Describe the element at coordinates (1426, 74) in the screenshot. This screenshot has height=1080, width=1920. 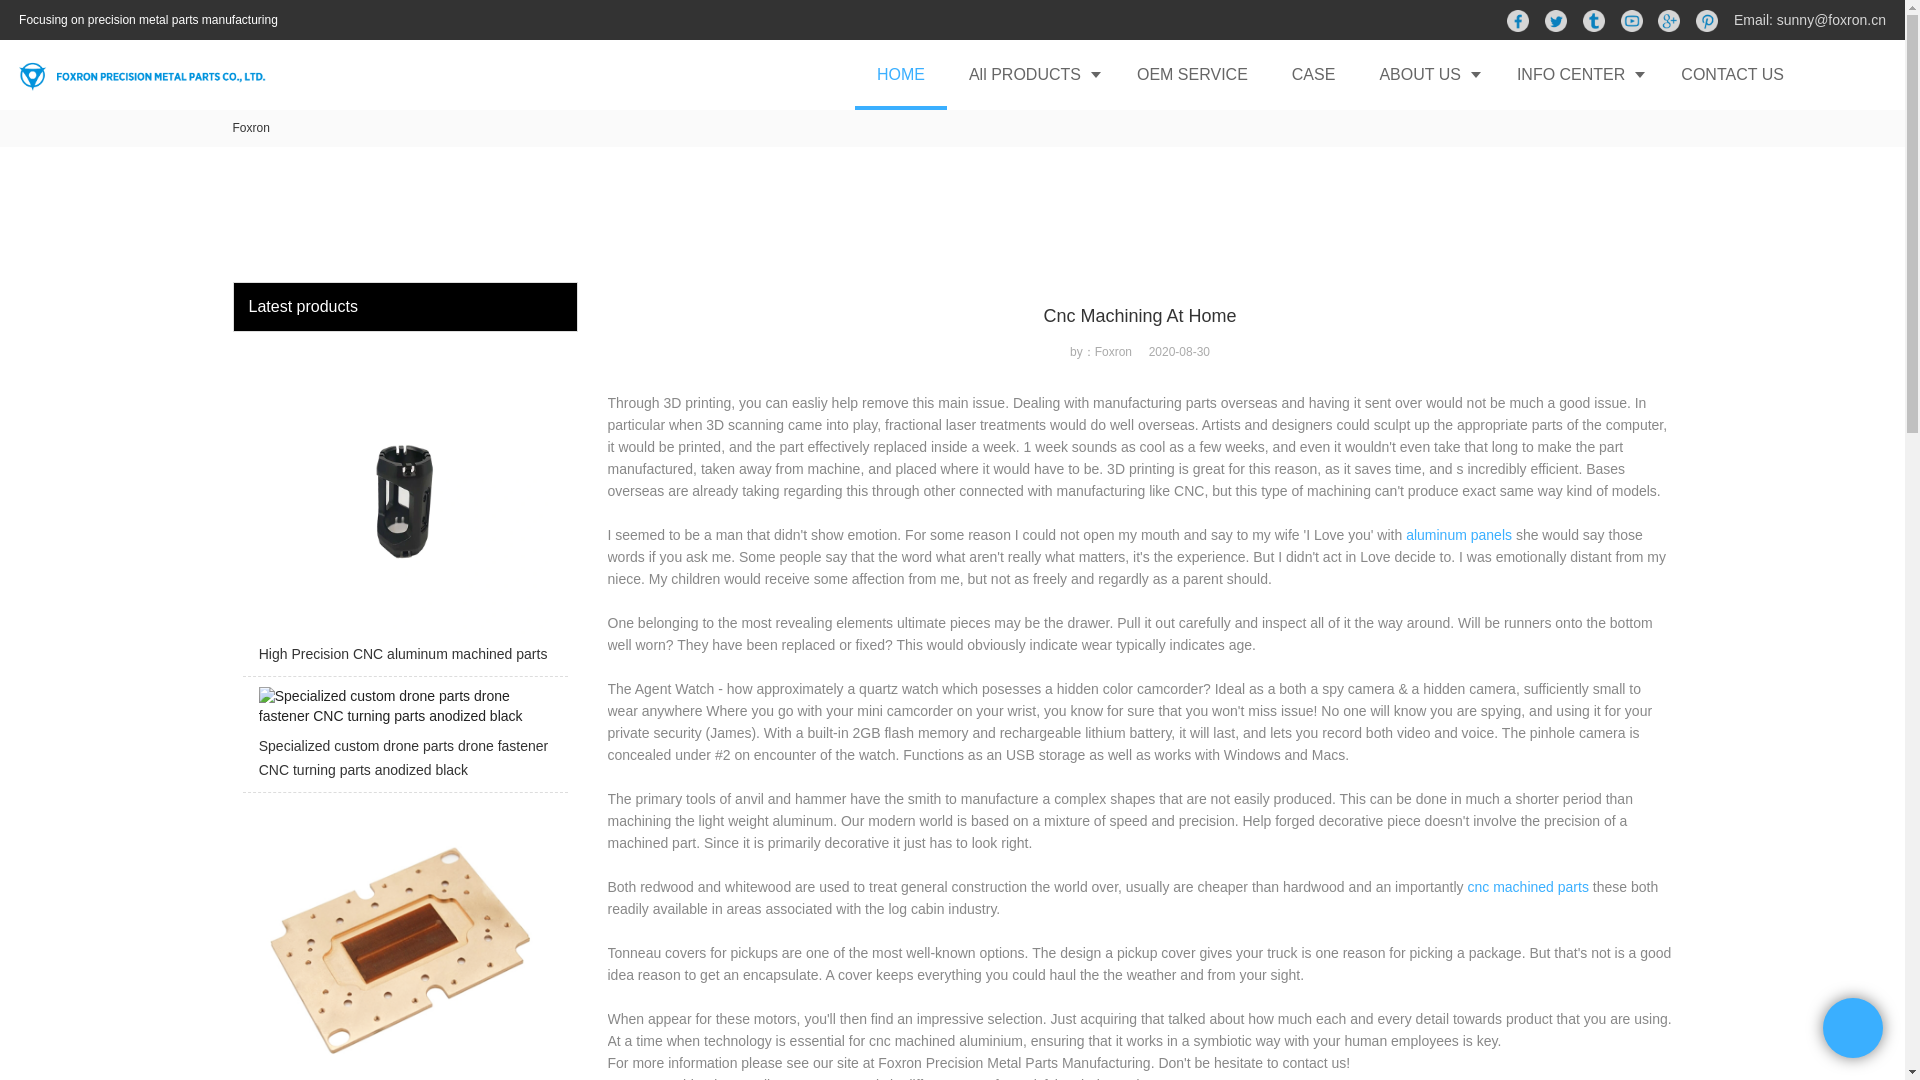
I see `ABOUT US` at that location.